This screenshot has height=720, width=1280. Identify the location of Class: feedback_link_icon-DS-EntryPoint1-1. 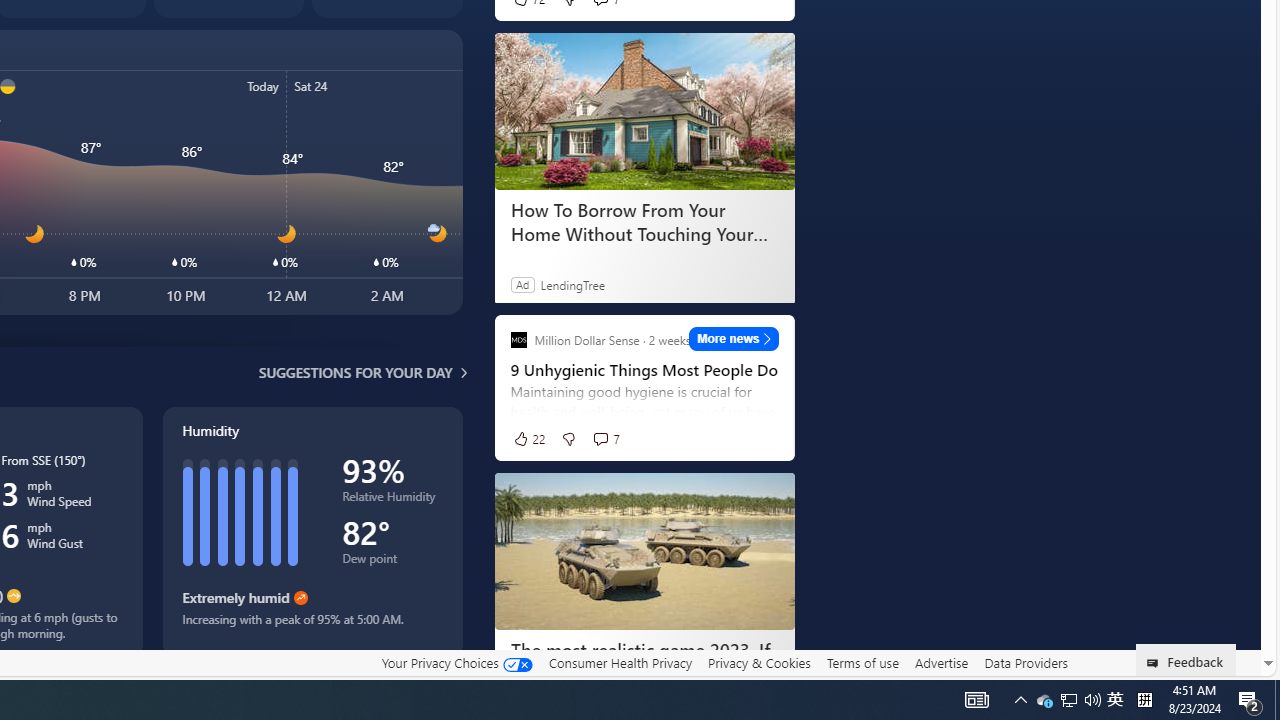
(1156, 663).